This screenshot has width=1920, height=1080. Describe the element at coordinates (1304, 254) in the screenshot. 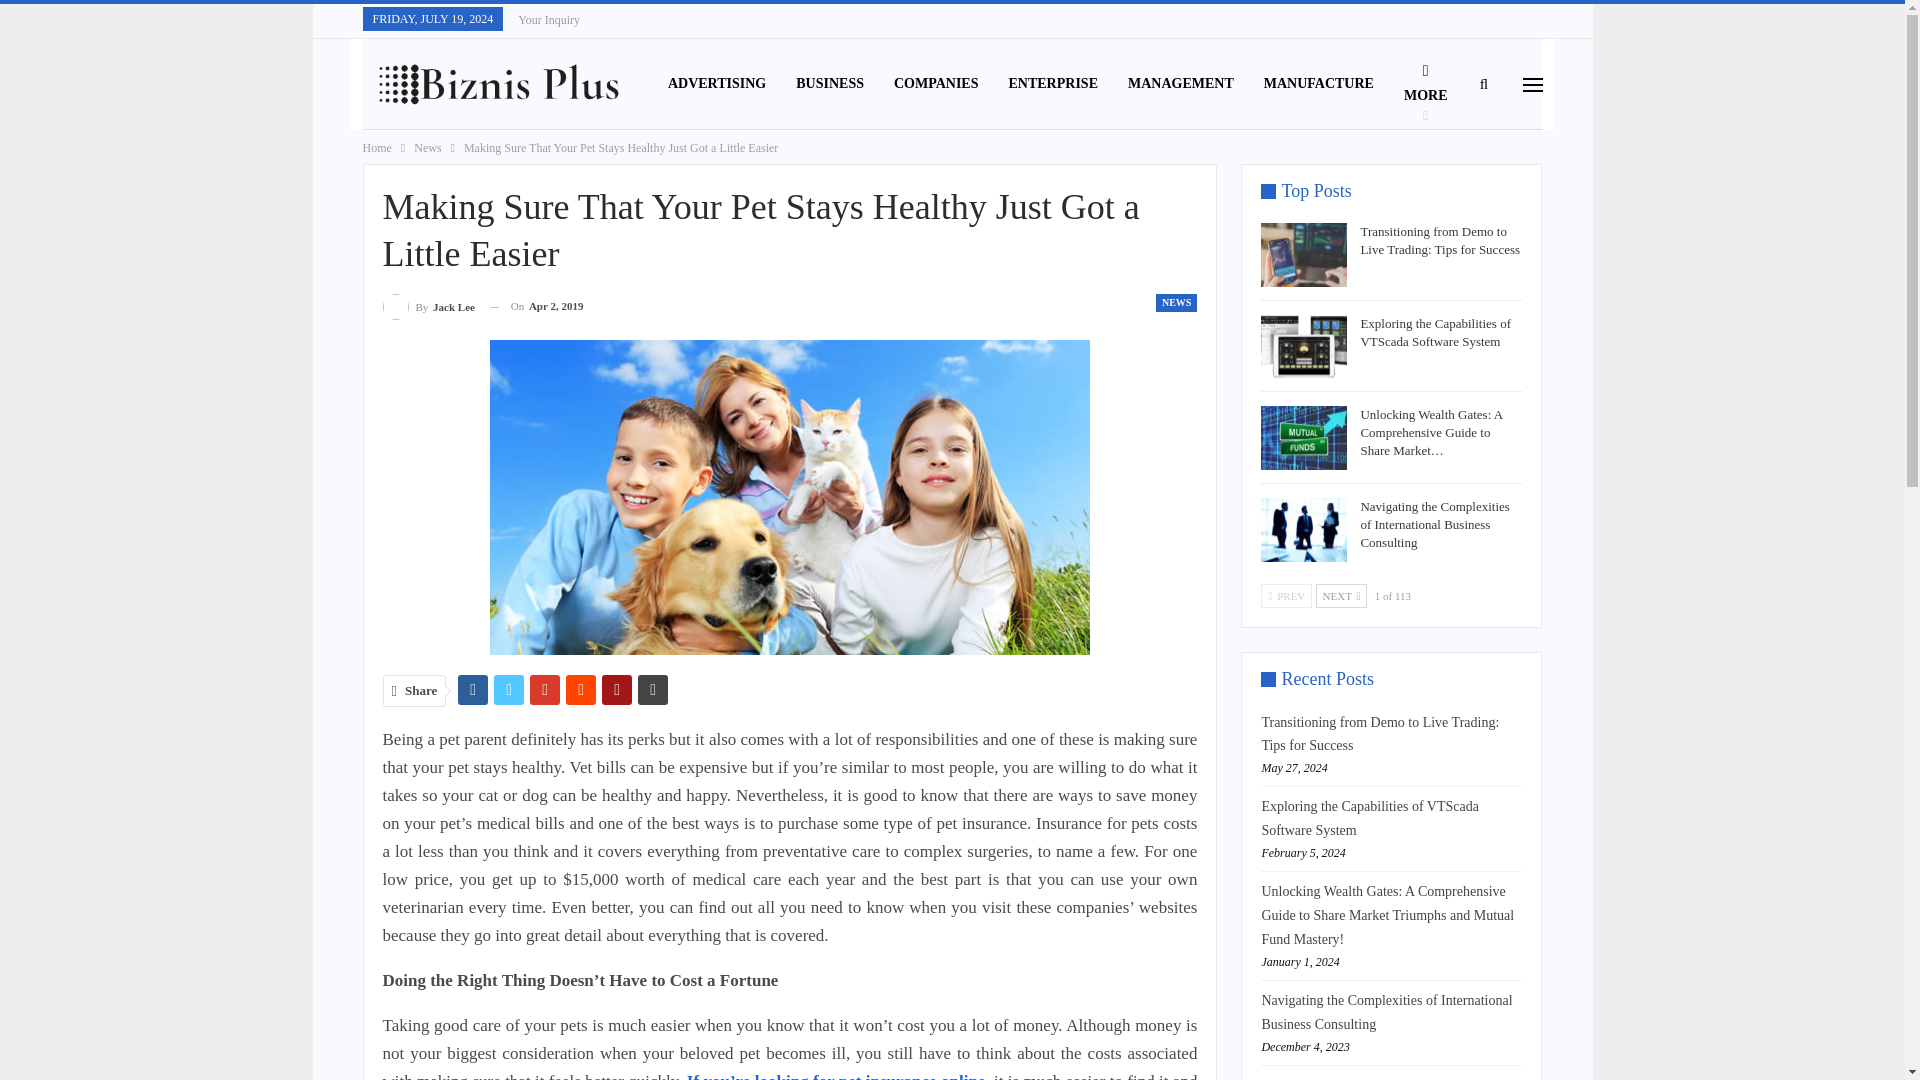

I see `Transitioning from Demo to Live Trading: Tips for Success` at that location.